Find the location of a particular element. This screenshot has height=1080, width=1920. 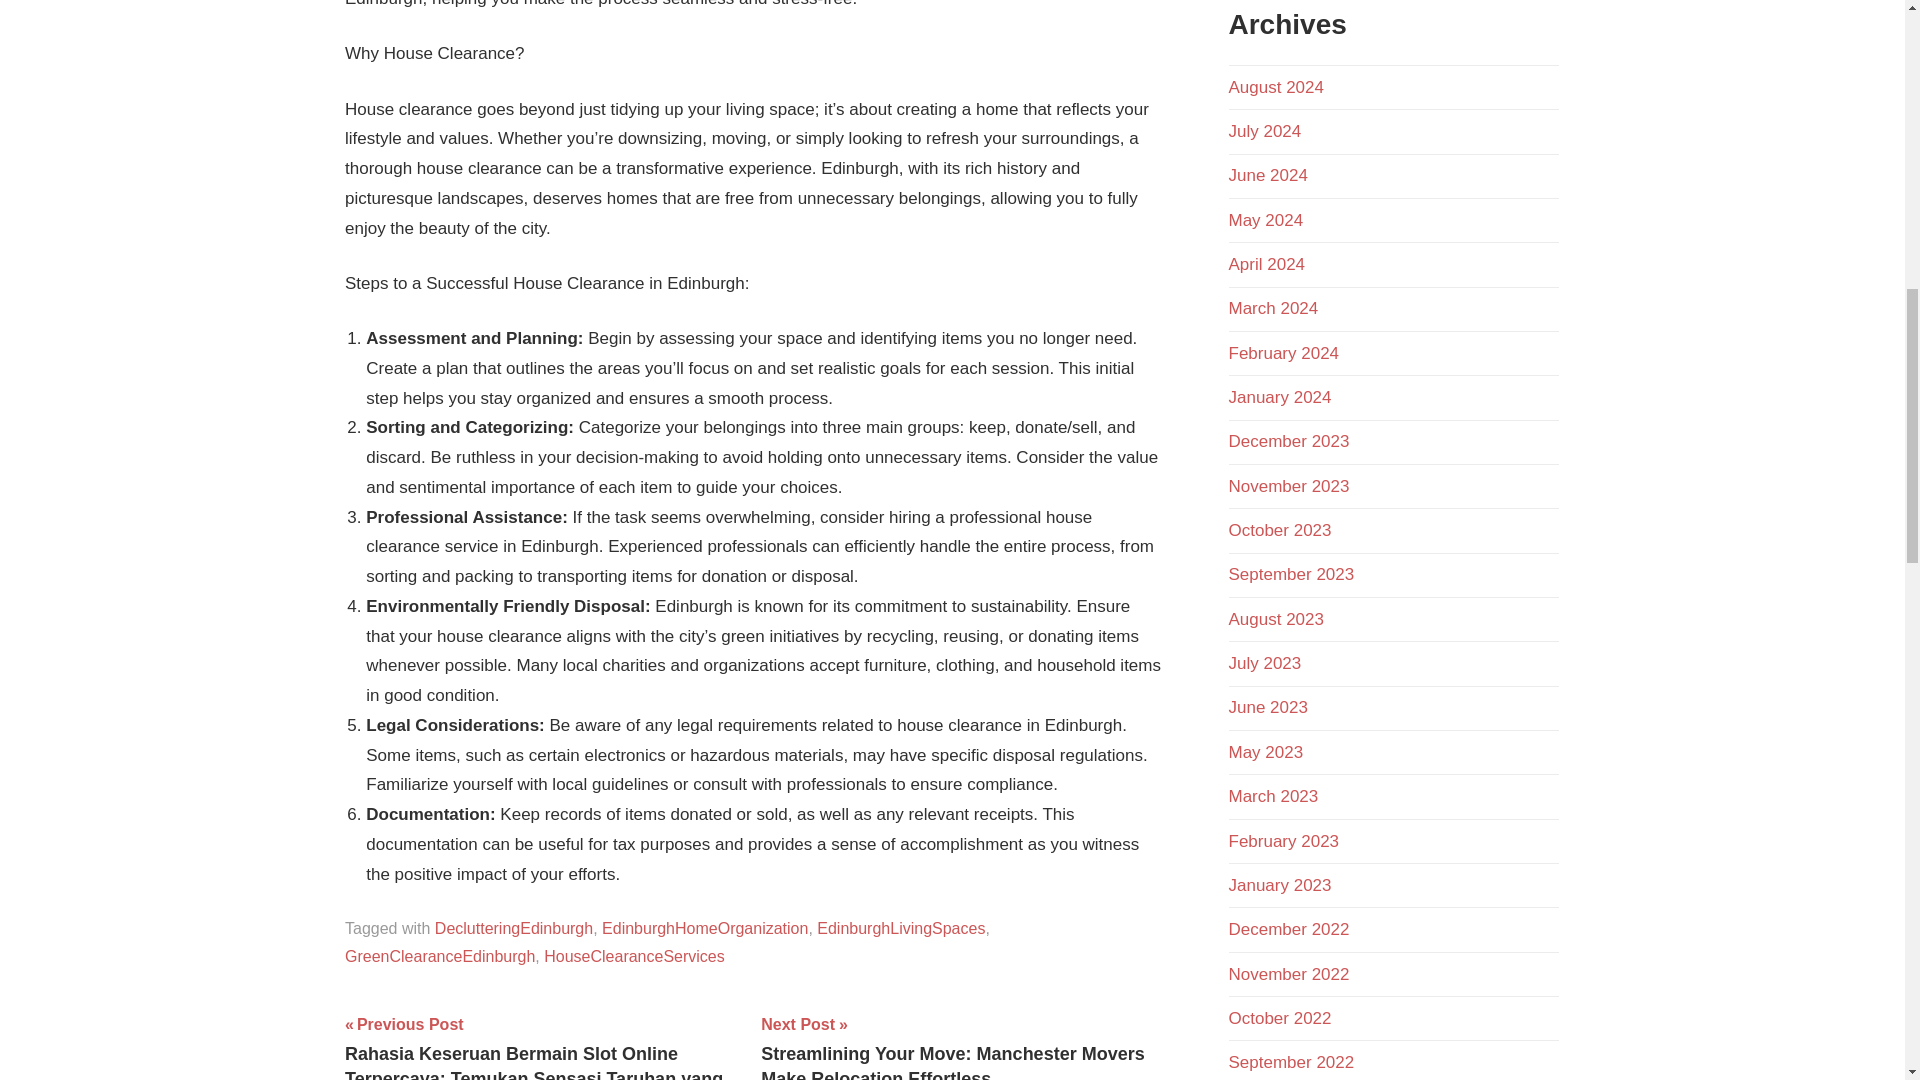

October 2023 is located at coordinates (1279, 530).